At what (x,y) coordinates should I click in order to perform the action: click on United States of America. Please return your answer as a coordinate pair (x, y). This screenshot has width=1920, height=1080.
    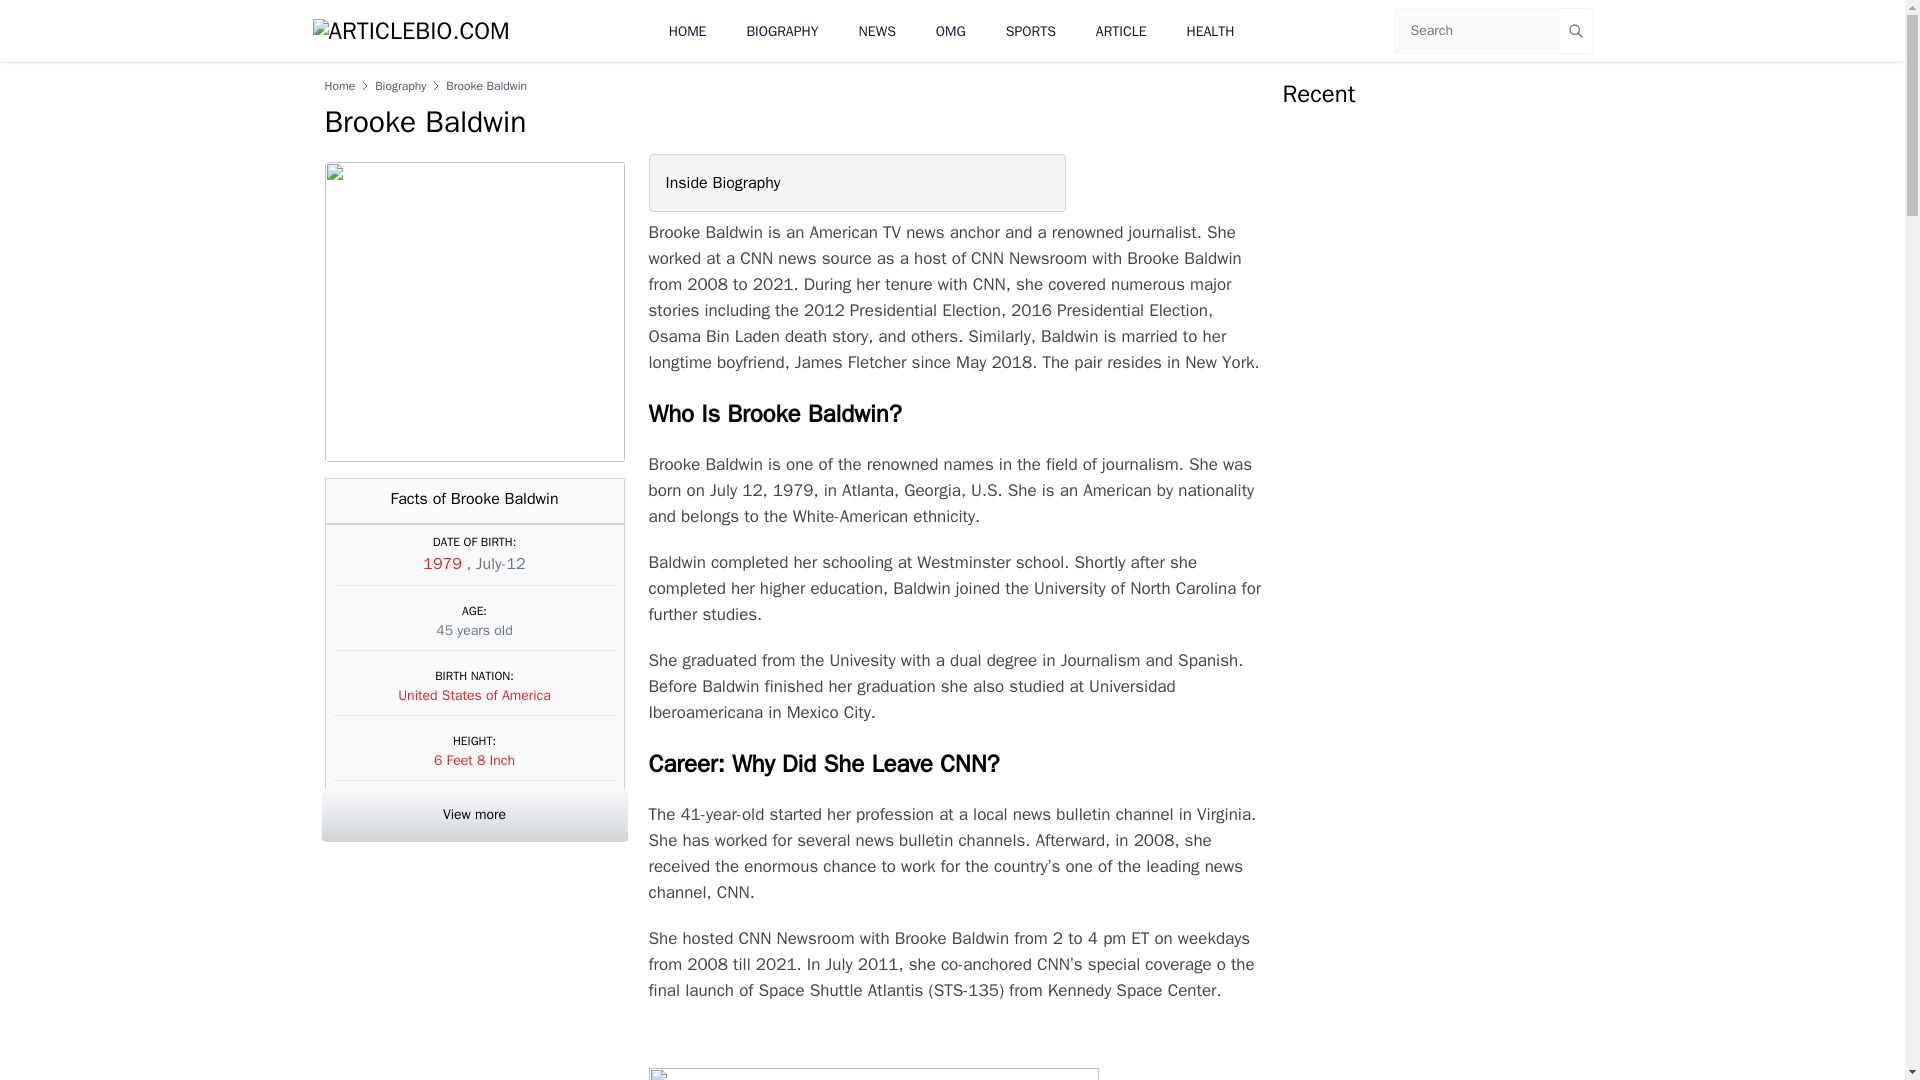
    Looking at the image, I should click on (474, 695).